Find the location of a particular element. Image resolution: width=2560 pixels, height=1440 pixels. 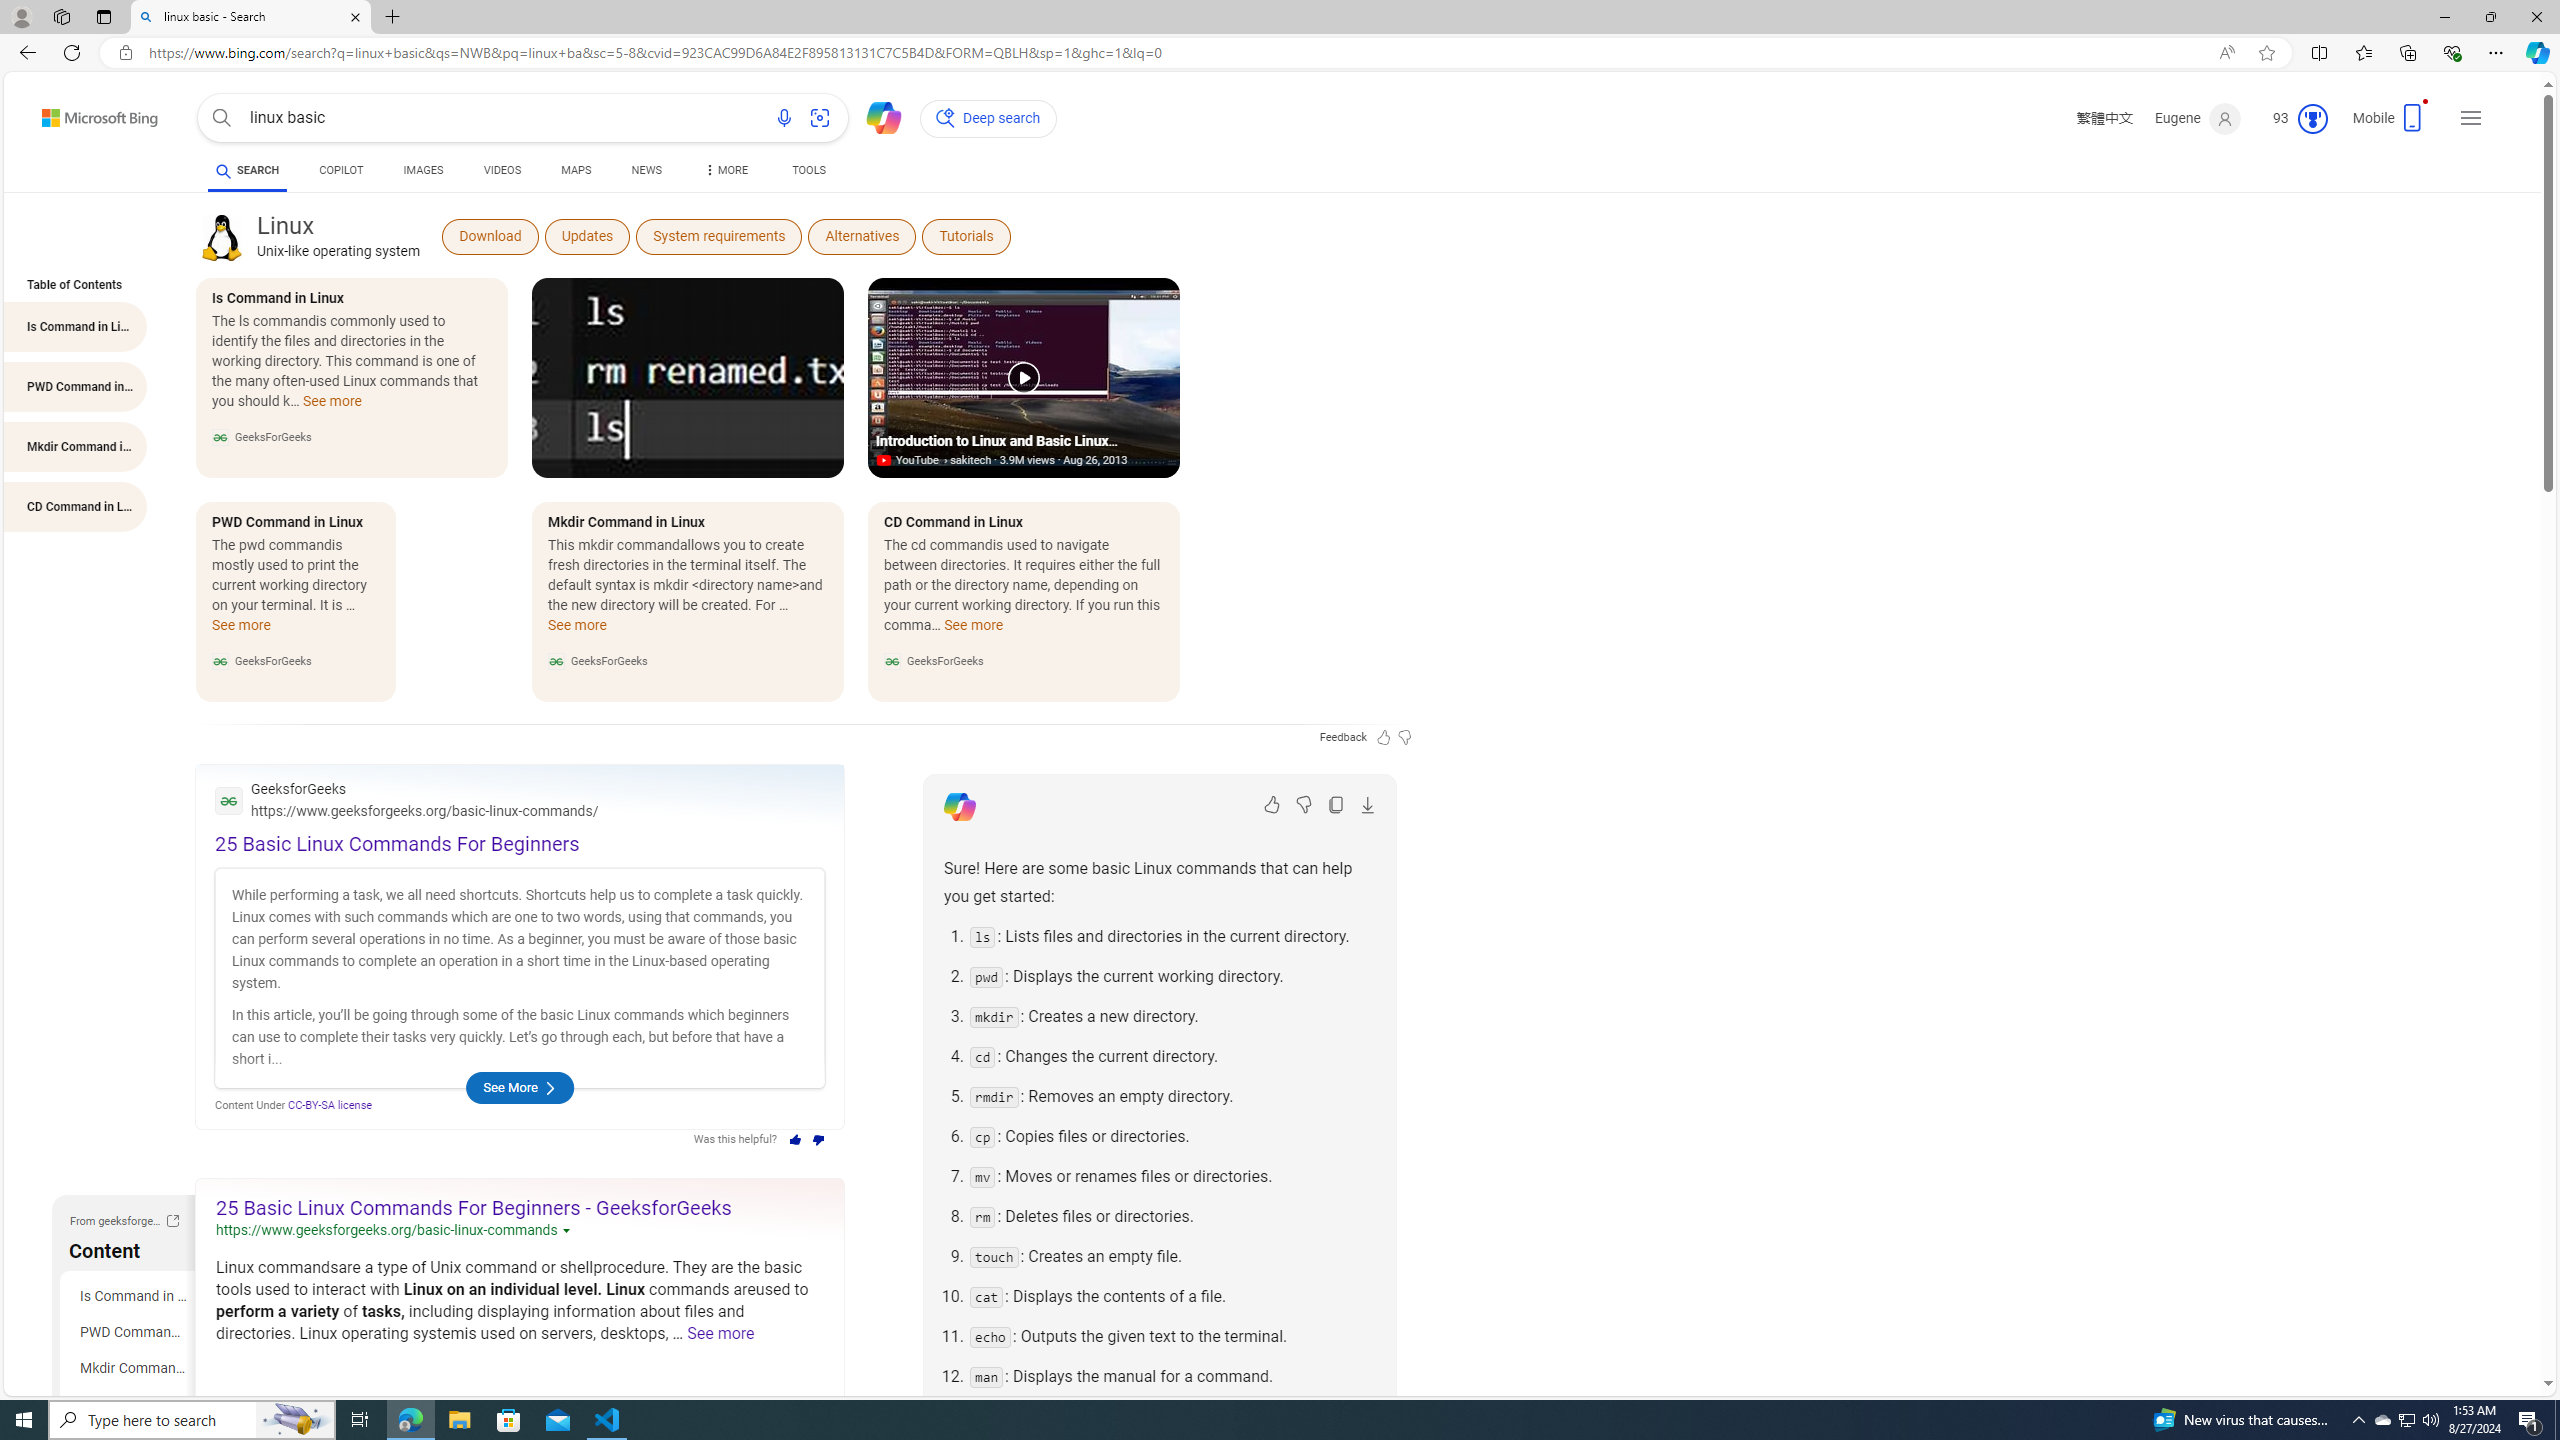

cp: Copies files or directories. is located at coordinates (1172, 1136).